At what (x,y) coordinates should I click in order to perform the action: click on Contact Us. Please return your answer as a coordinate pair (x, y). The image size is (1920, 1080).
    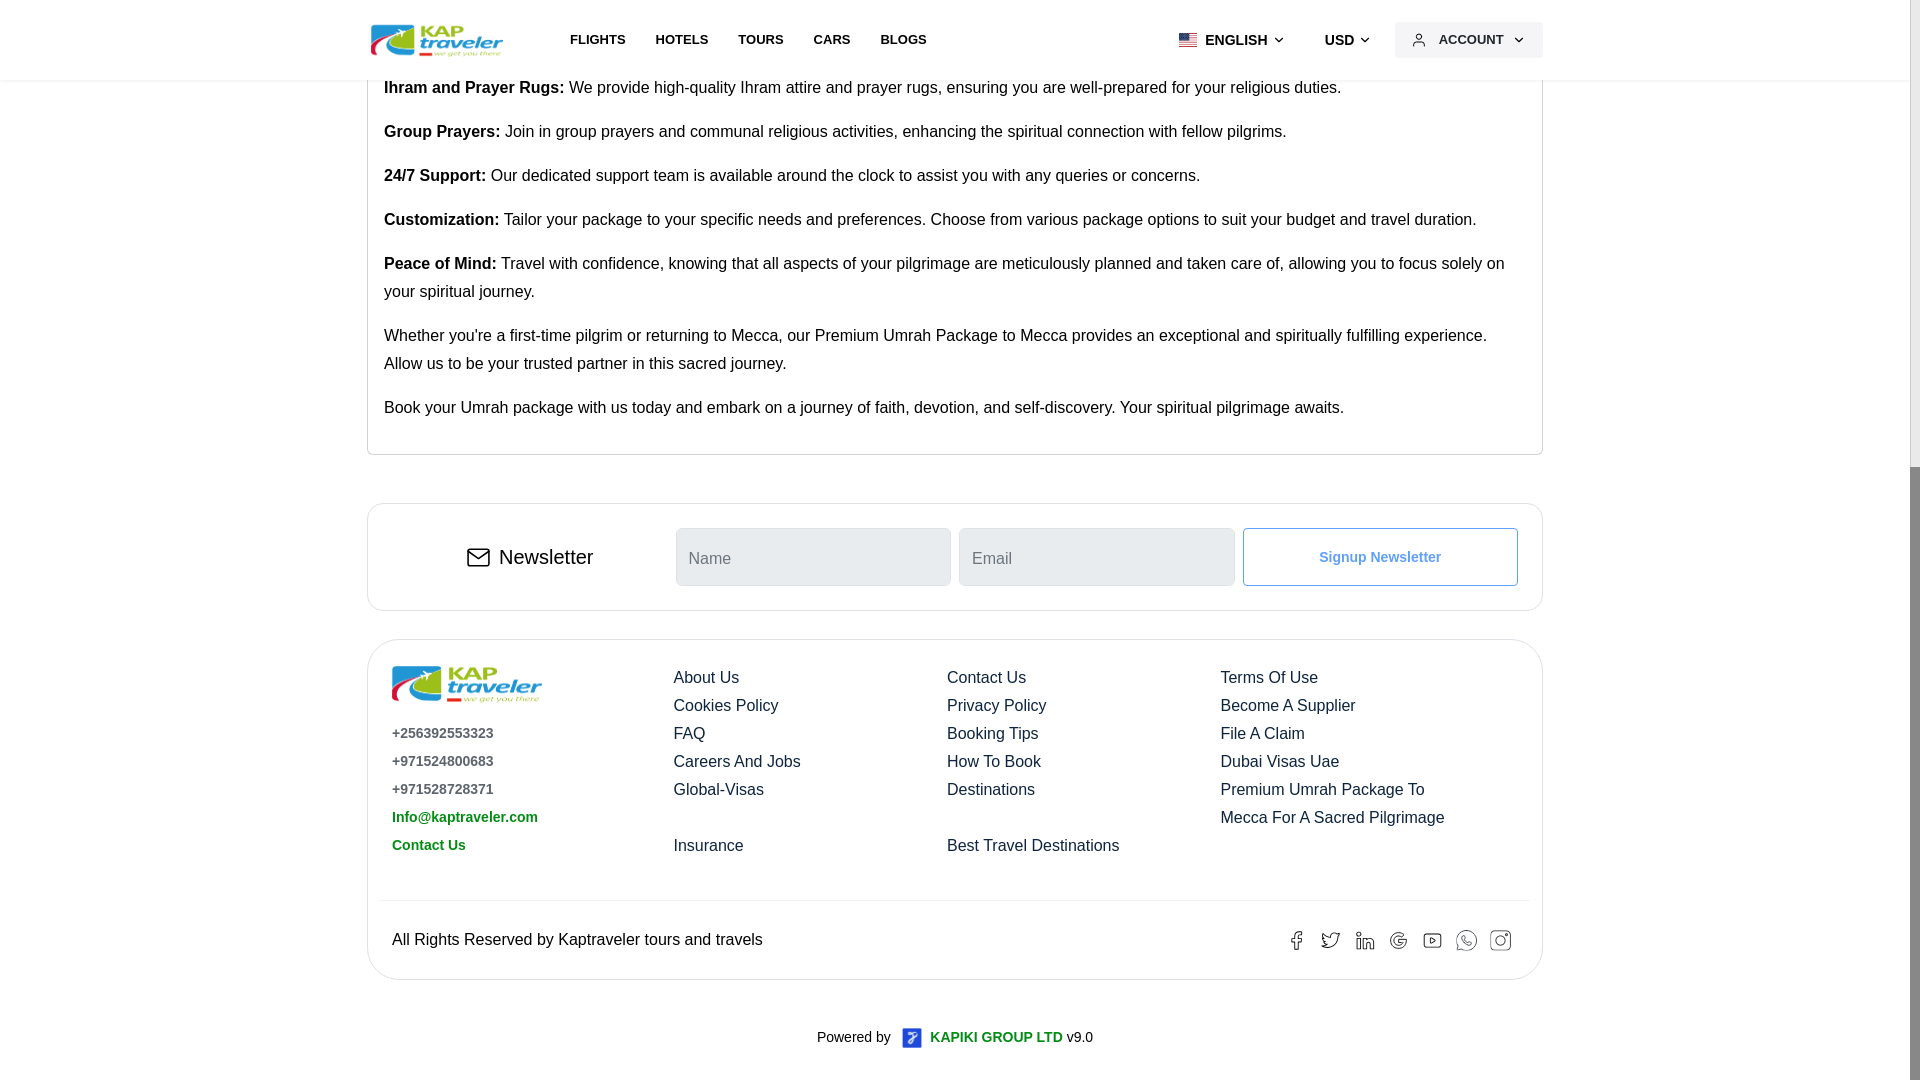
    Looking at the image, I should click on (986, 676).